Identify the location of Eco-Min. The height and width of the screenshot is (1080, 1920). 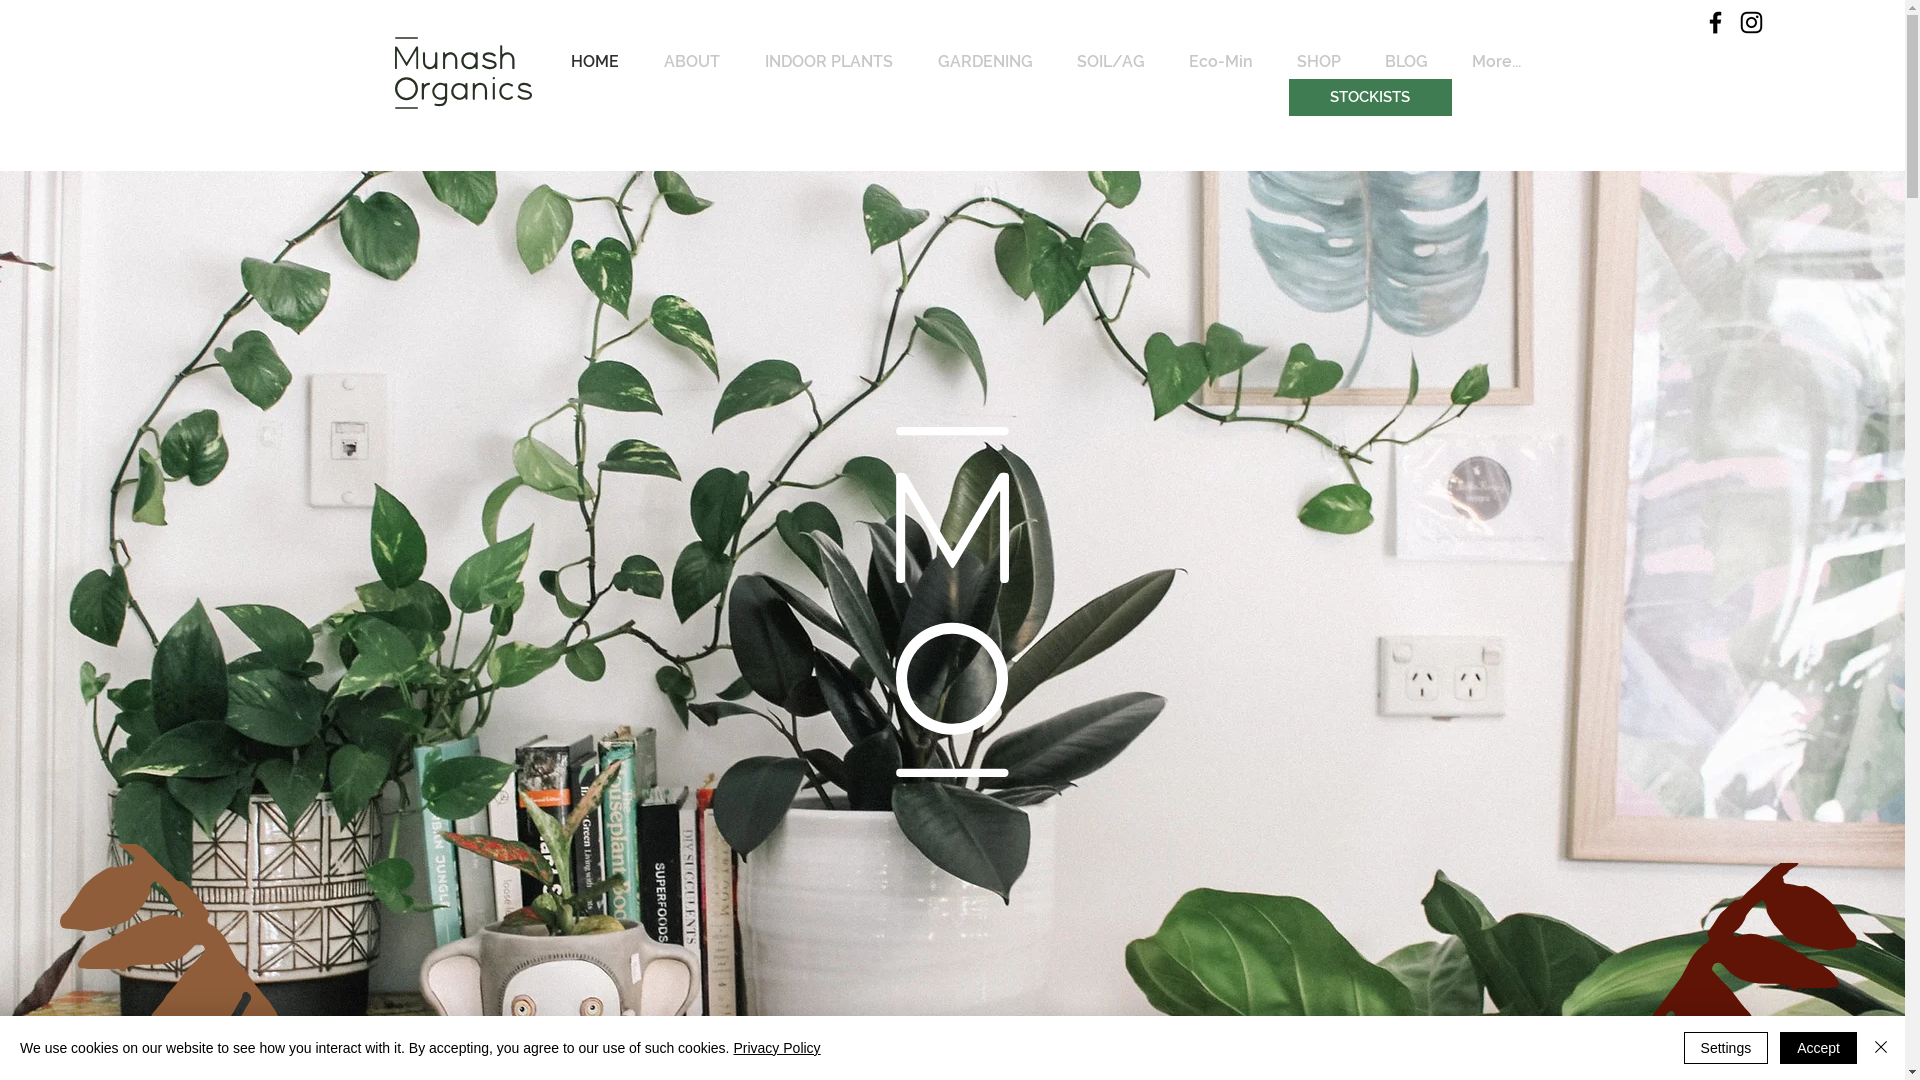
(1220, 62).